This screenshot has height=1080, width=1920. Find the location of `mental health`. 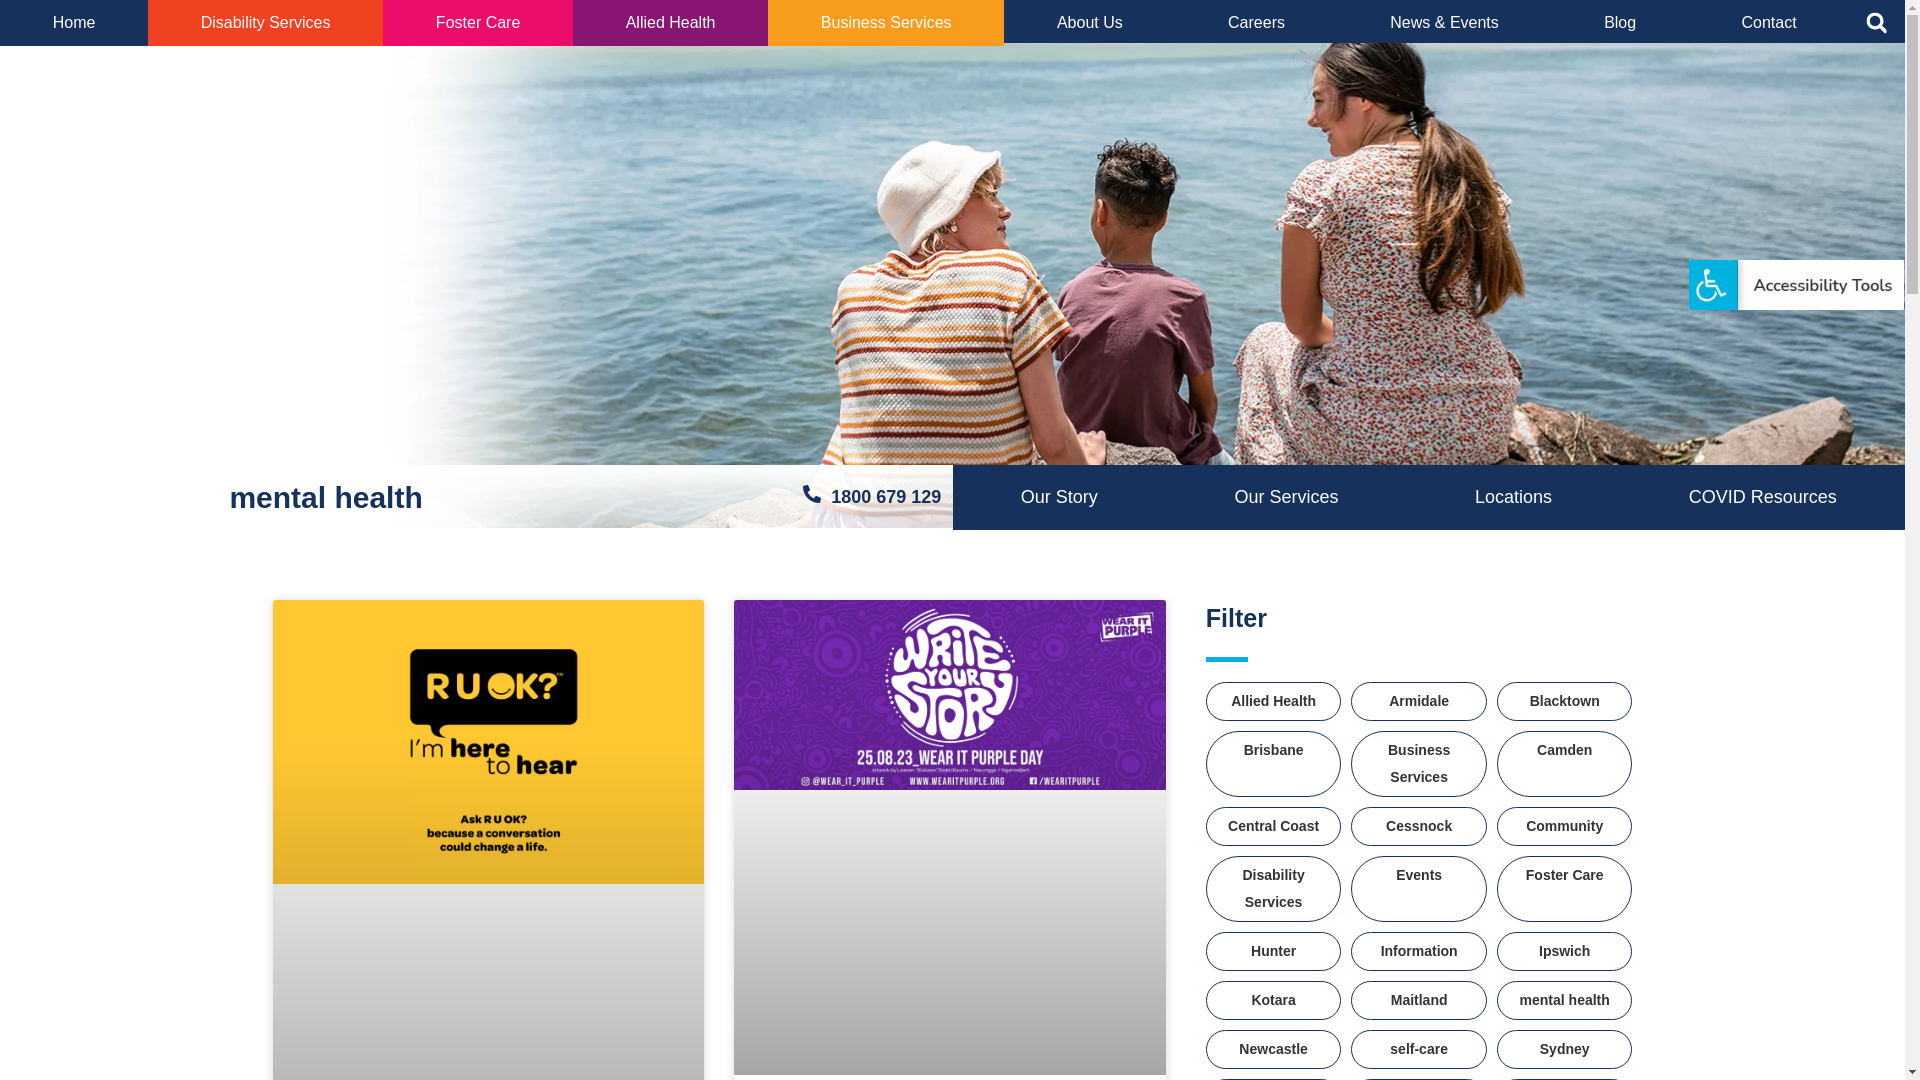

mental health is located at coordinates (1565, 1000).